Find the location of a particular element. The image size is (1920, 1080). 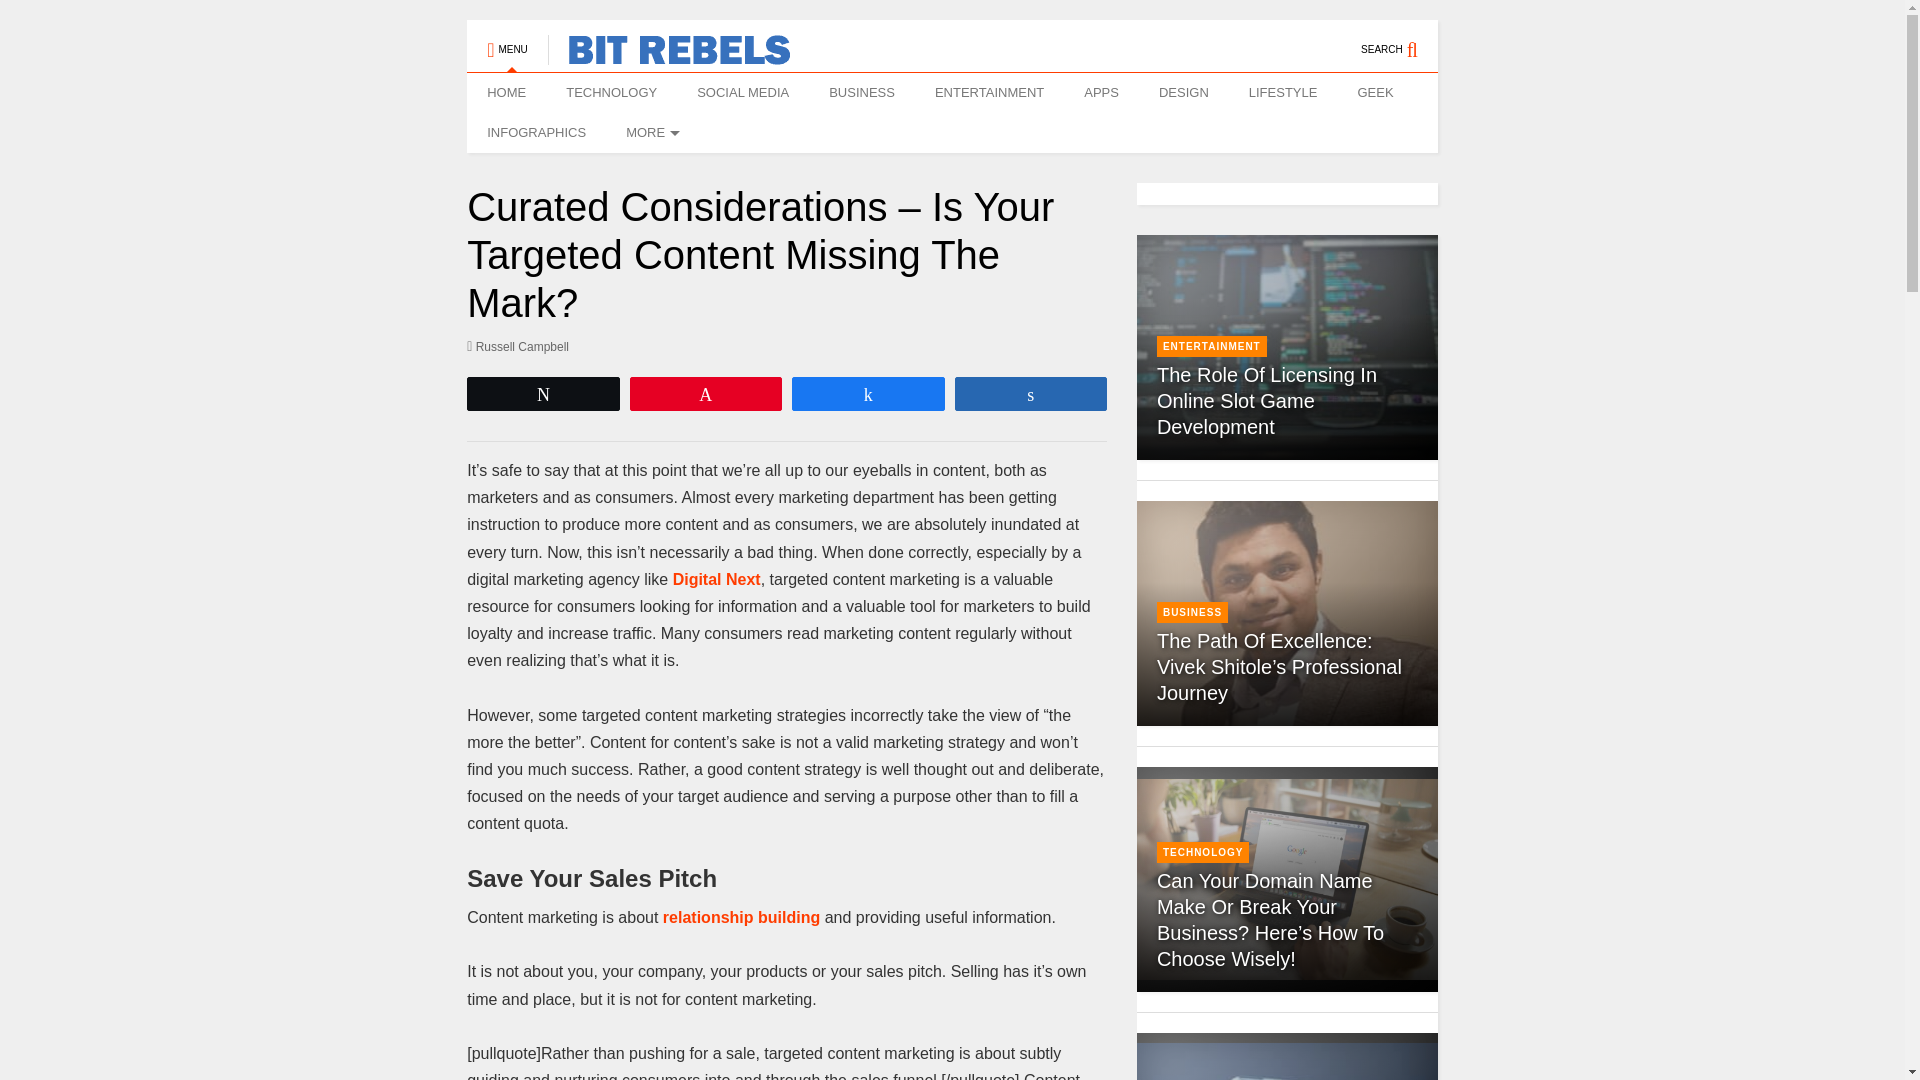

Russell Campbell is located at coordinates (517, 346).